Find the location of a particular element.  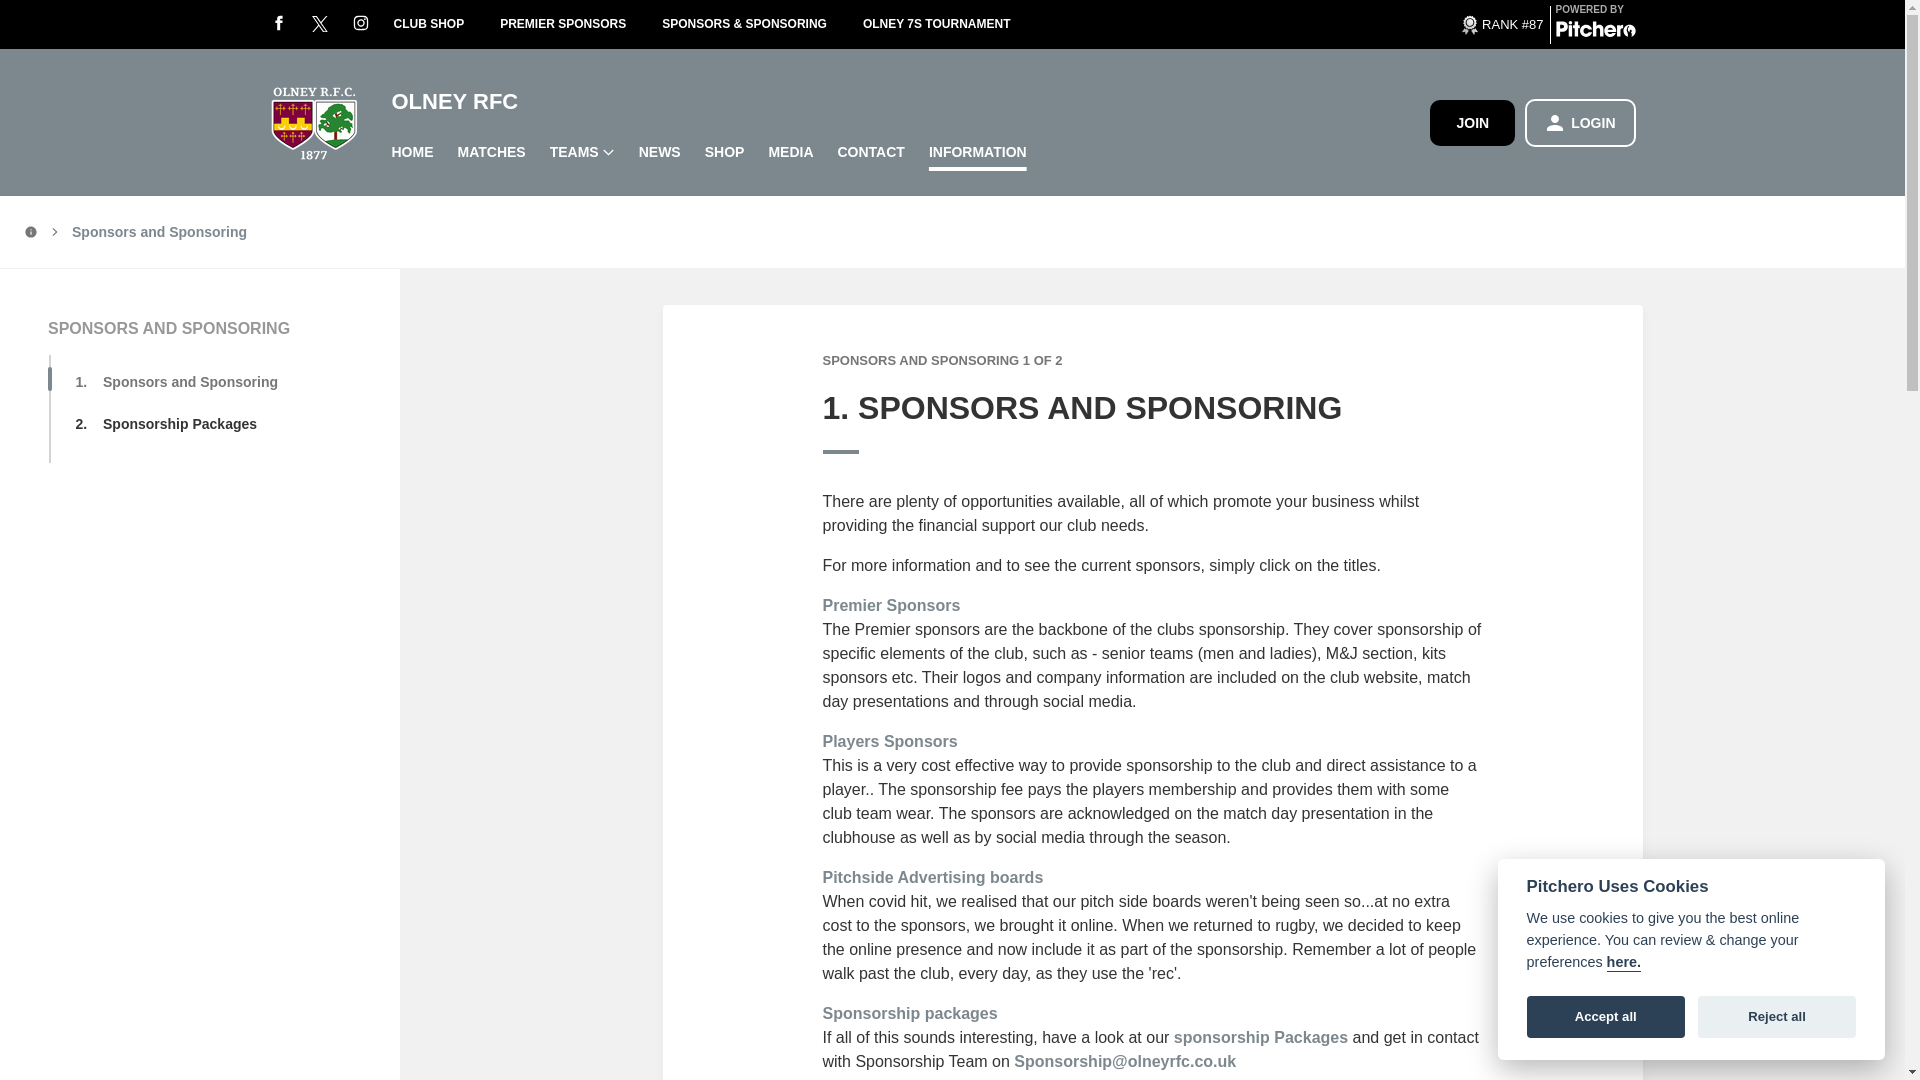

MEDIA is located at coordinates (790, 152).